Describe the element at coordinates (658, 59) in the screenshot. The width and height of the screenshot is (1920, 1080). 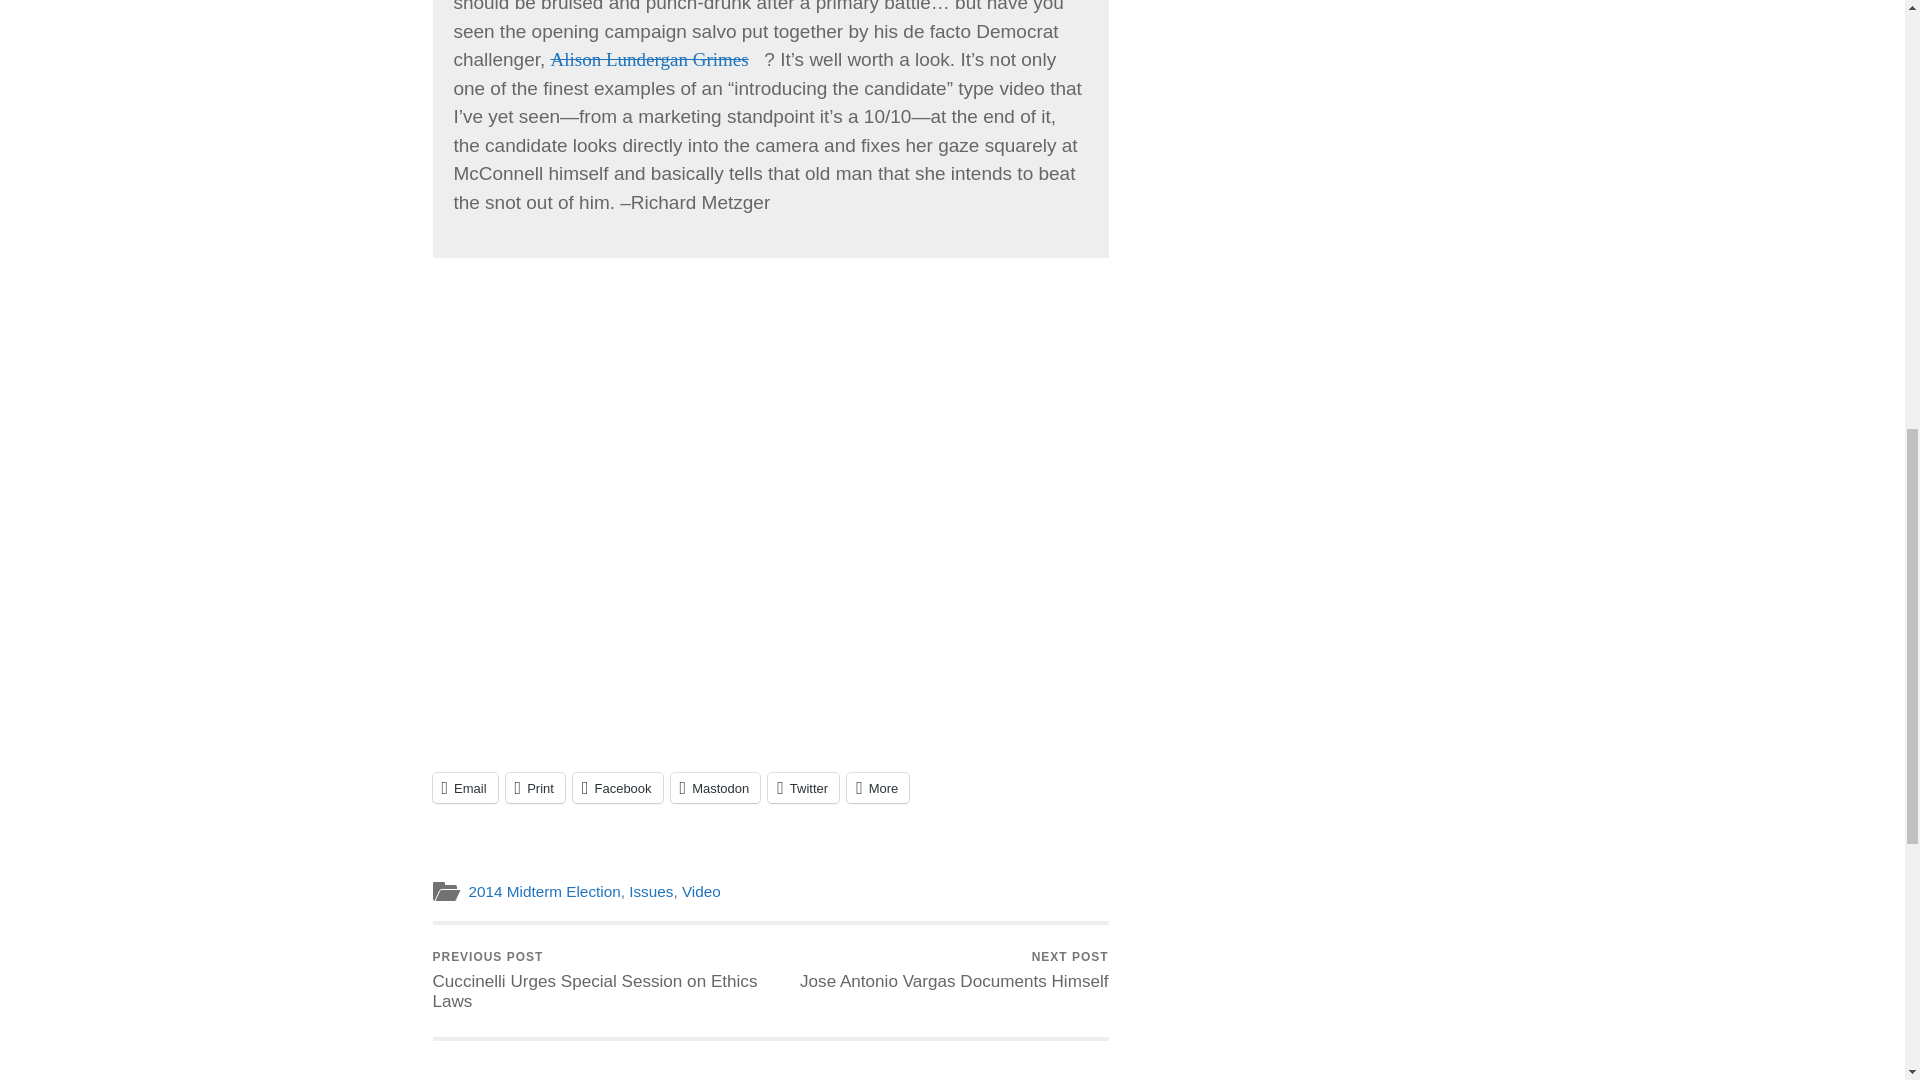
I see `Alison Lundergan Grimes` at that location.